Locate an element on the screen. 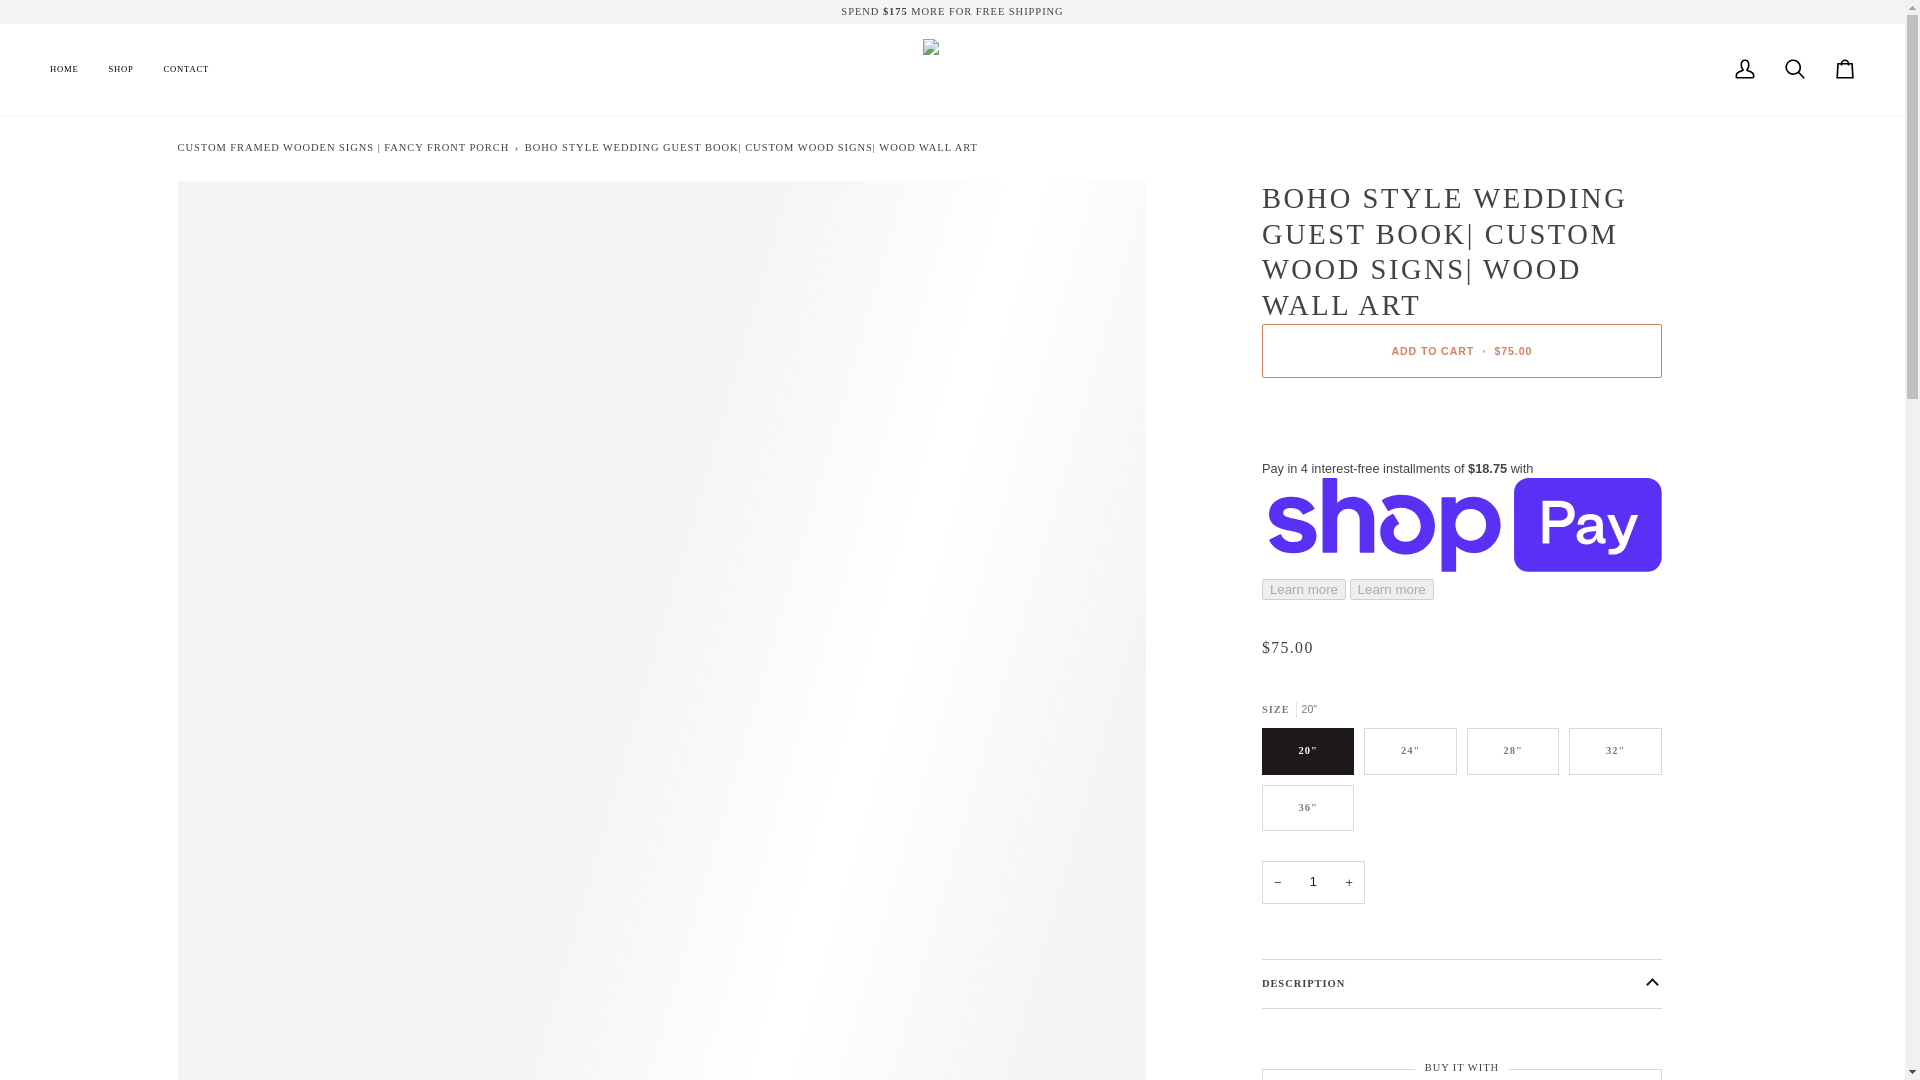 This screenshot has height=1080, width=1920. CONTACT is located at coordinates (186, 68).